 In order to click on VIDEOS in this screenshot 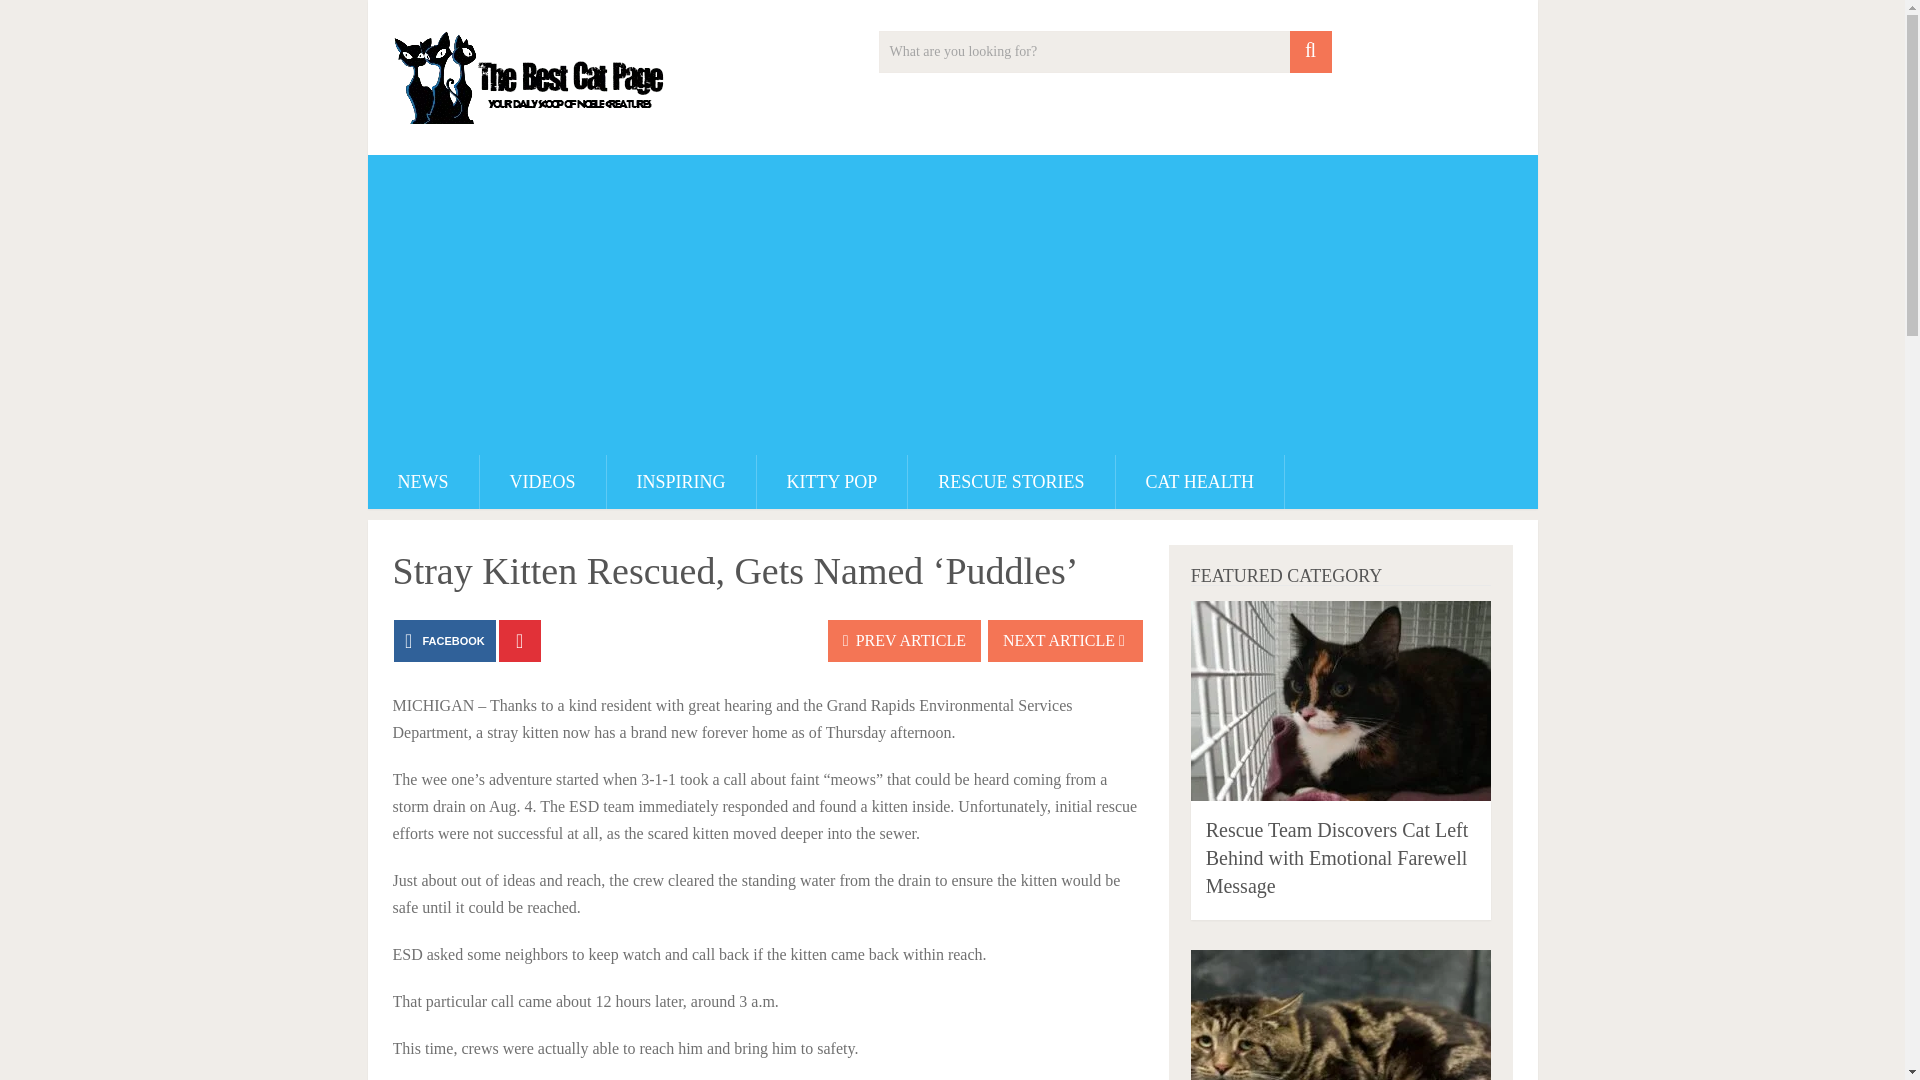, I will do `click(543, 481)`.